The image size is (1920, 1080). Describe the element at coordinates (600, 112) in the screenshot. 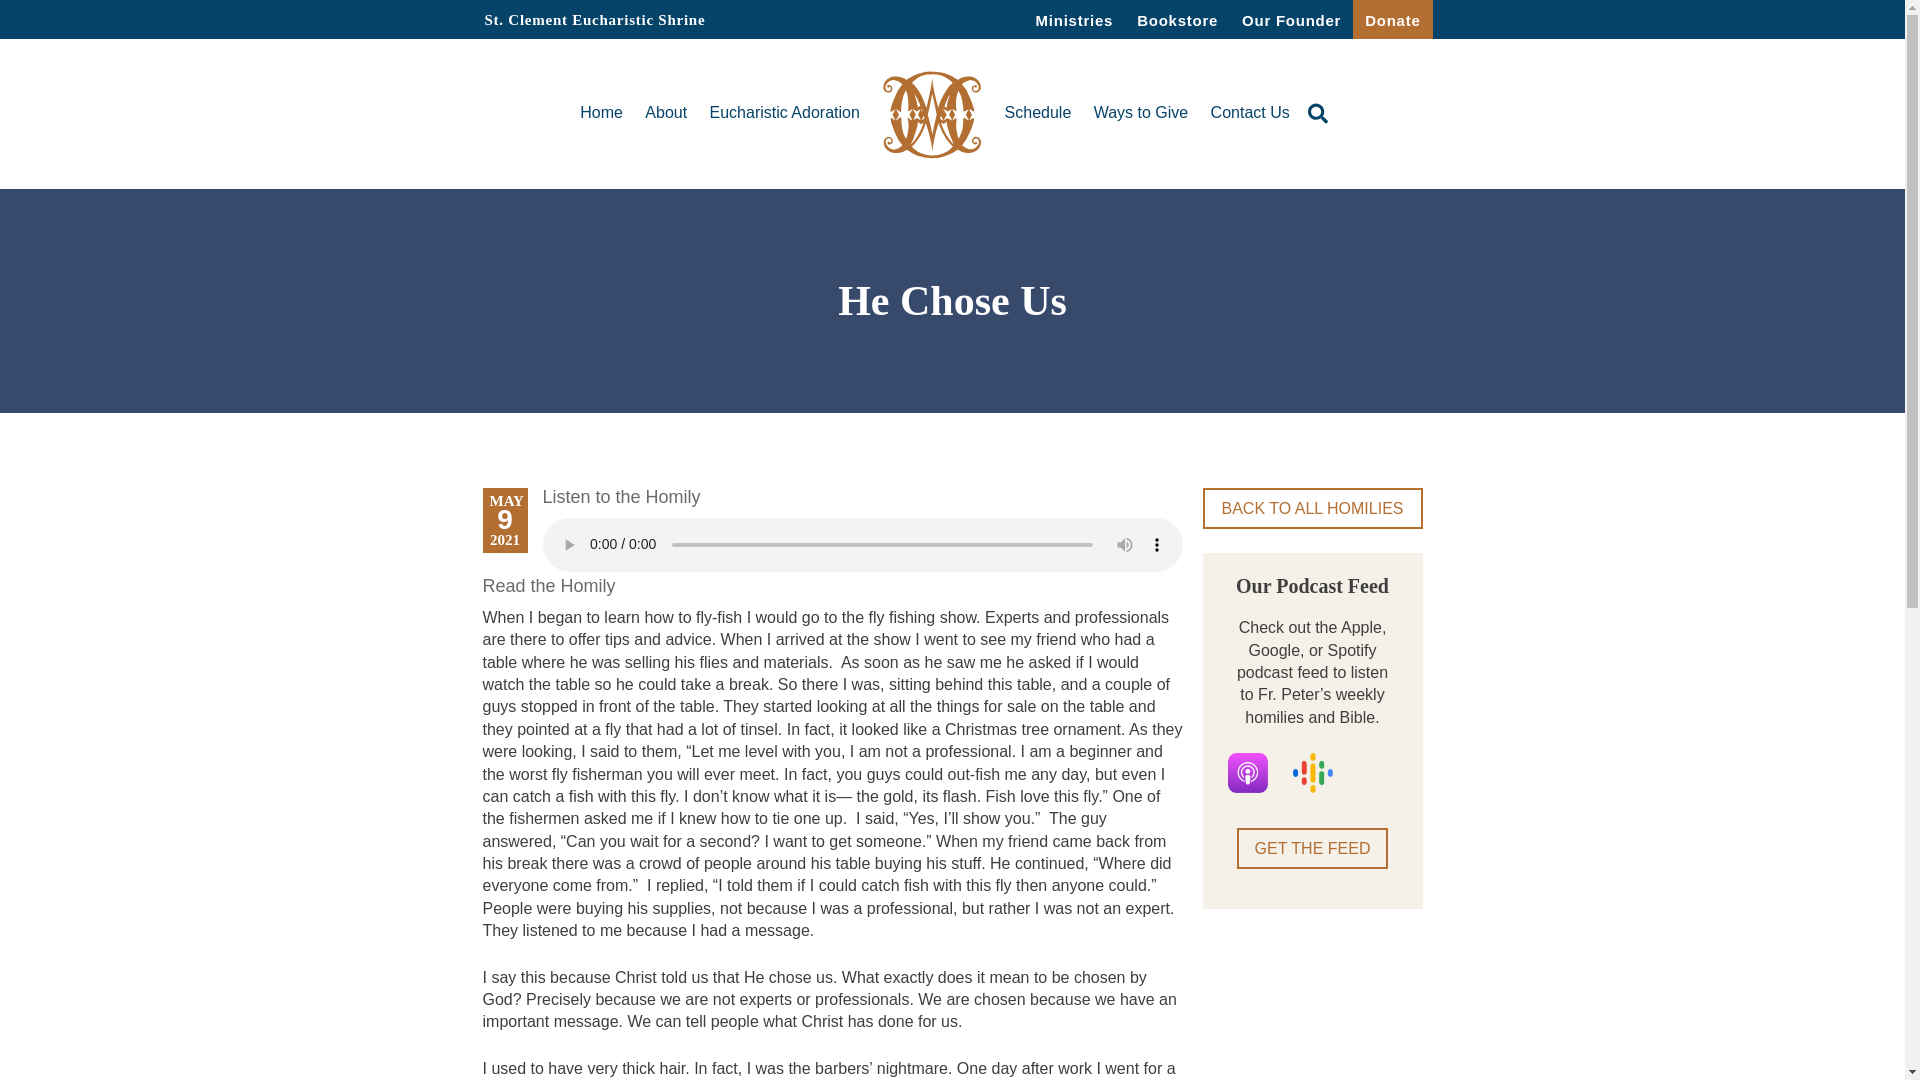

I see `Home` at that location.